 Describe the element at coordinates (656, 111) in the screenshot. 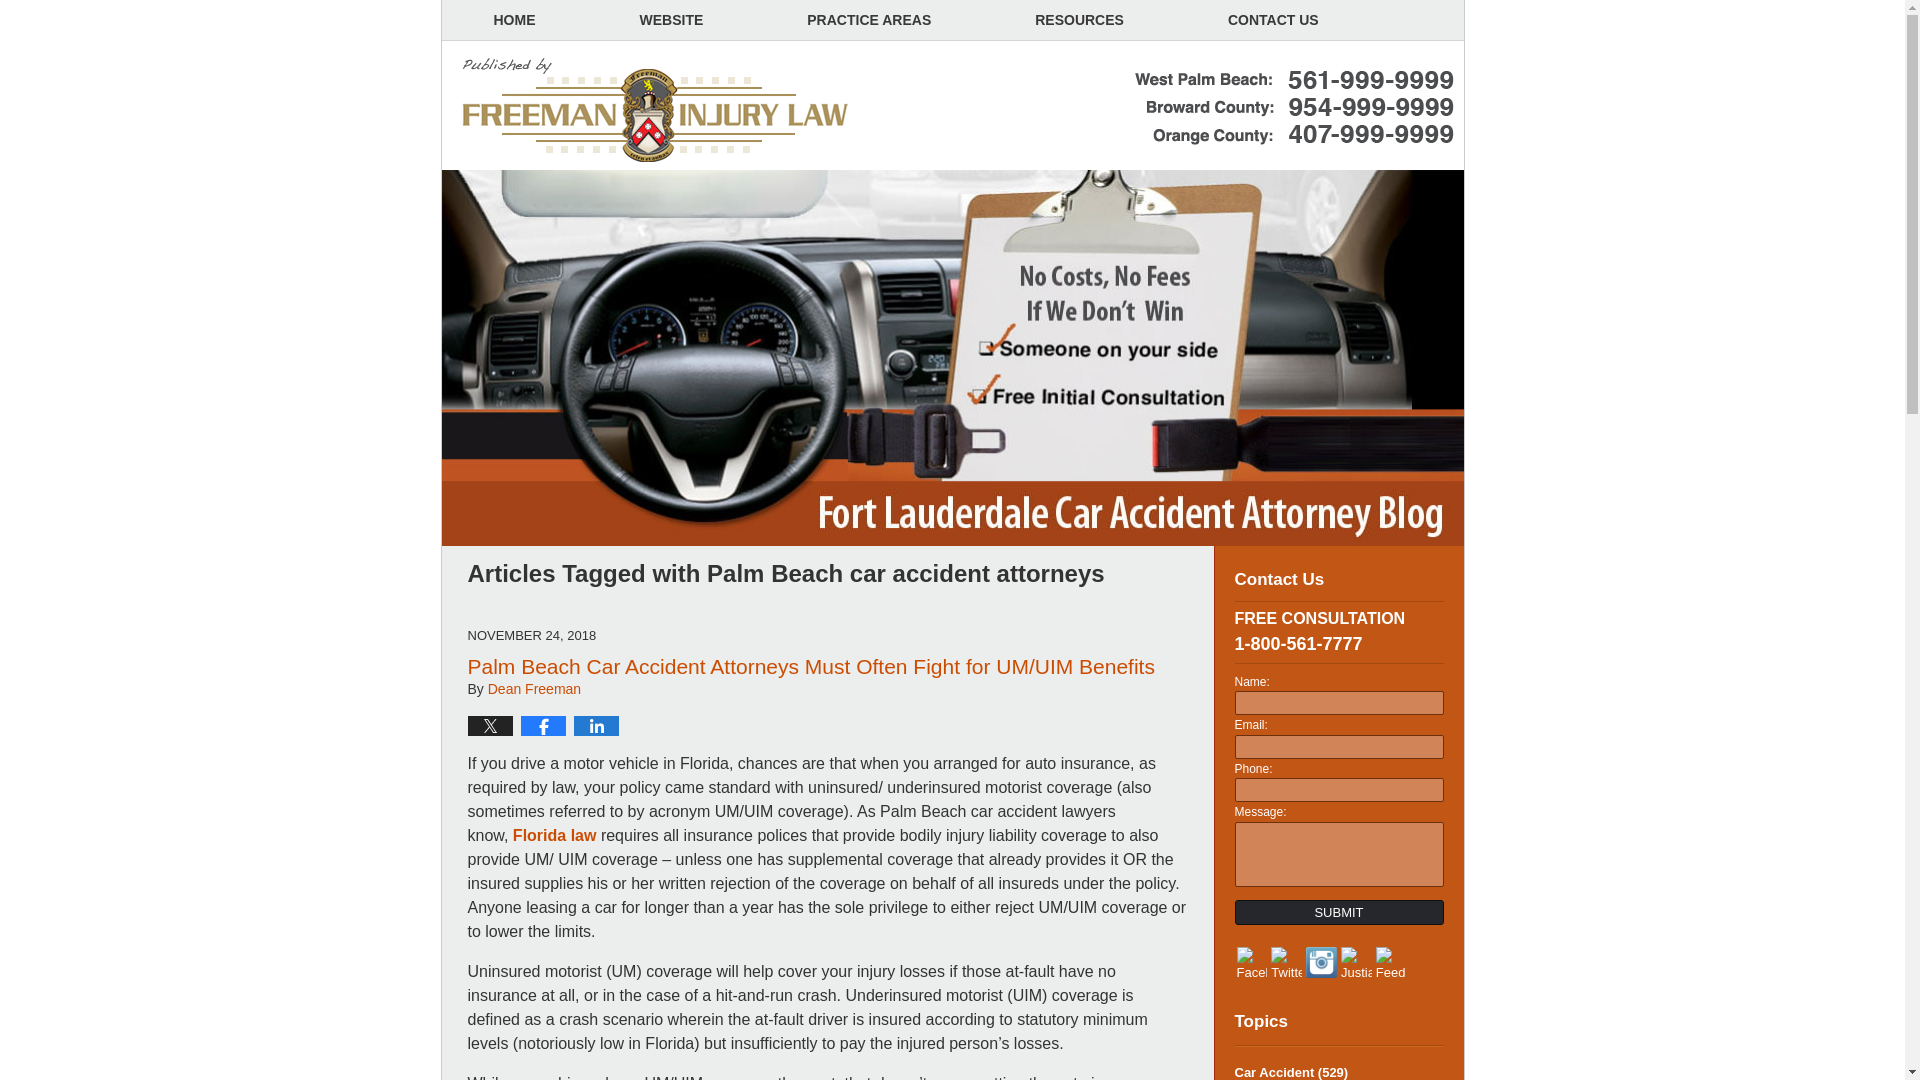

I see `Fort Lauderdale Car Accident Attorney Blog` at that location.